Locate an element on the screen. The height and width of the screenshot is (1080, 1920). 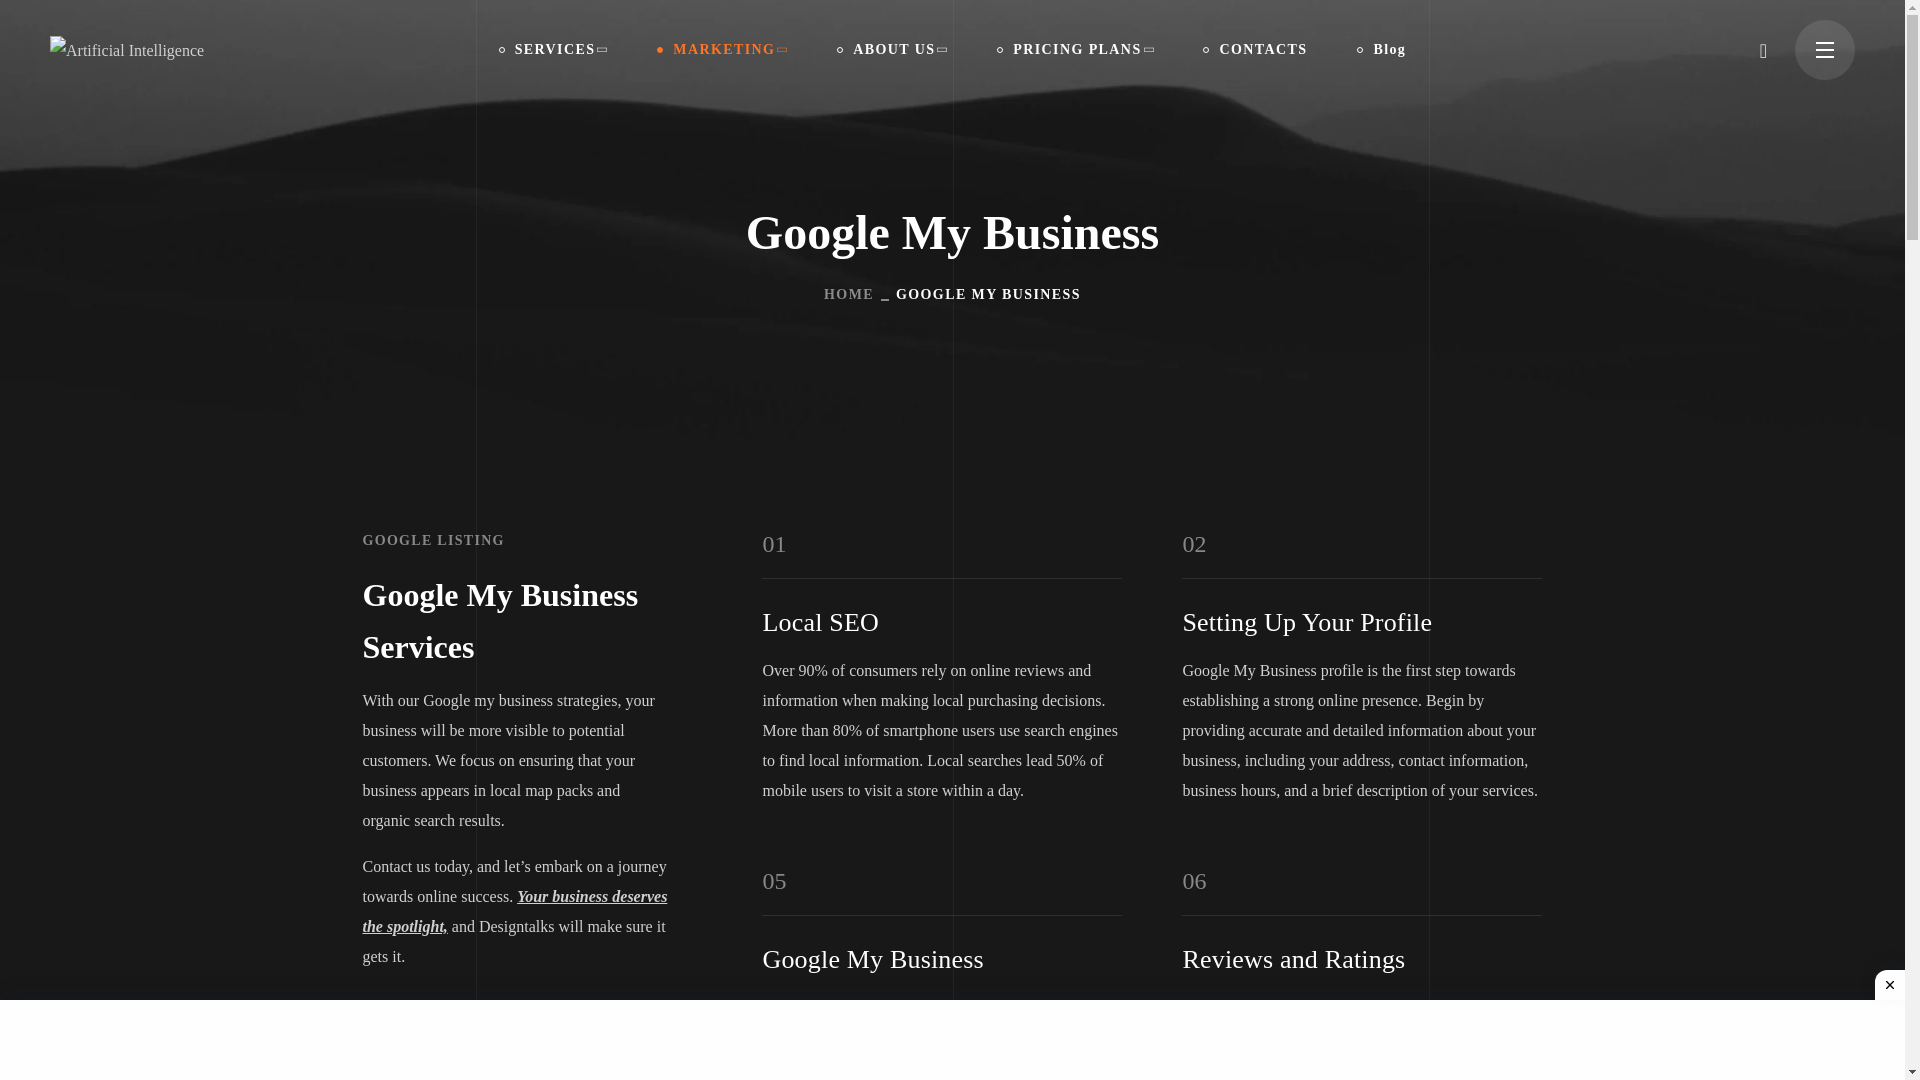
ABOUT US is located at coordinates (892, 50).